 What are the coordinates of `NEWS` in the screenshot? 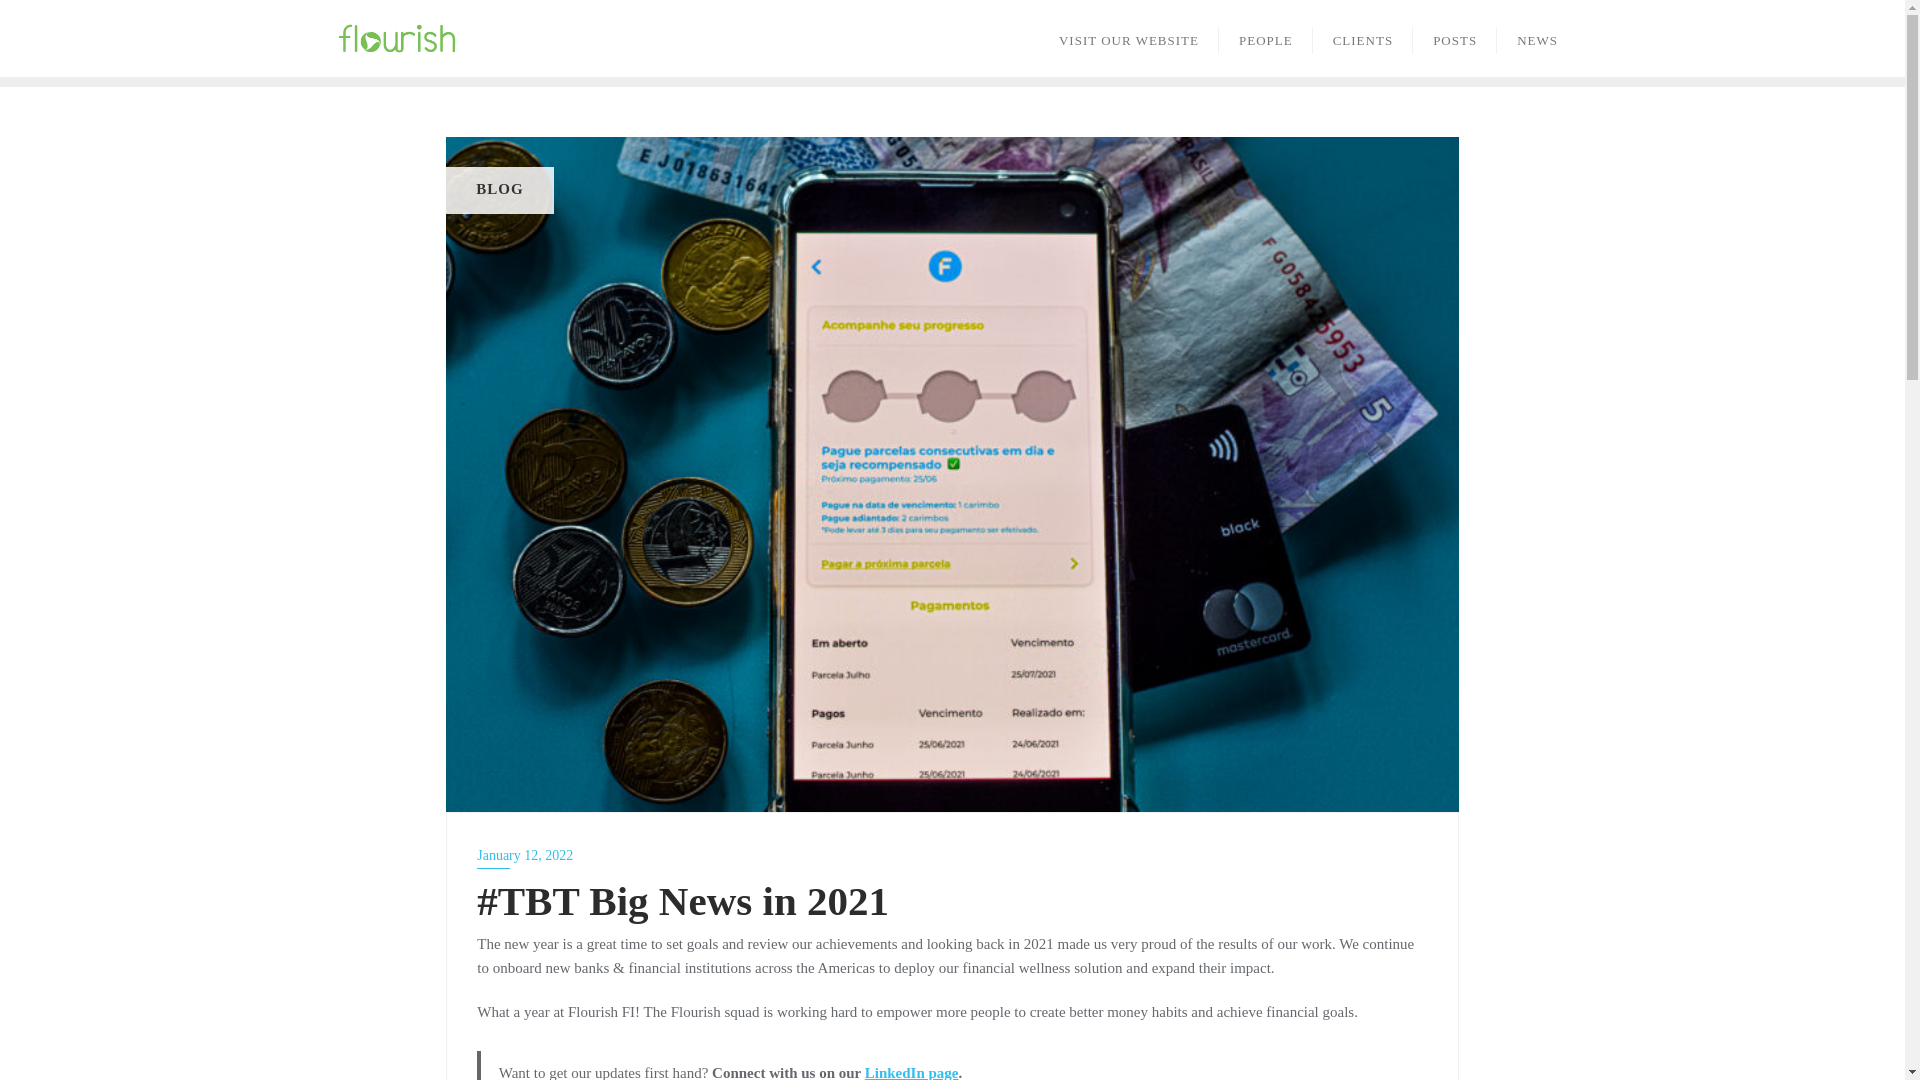 It's located at (1538, 38).